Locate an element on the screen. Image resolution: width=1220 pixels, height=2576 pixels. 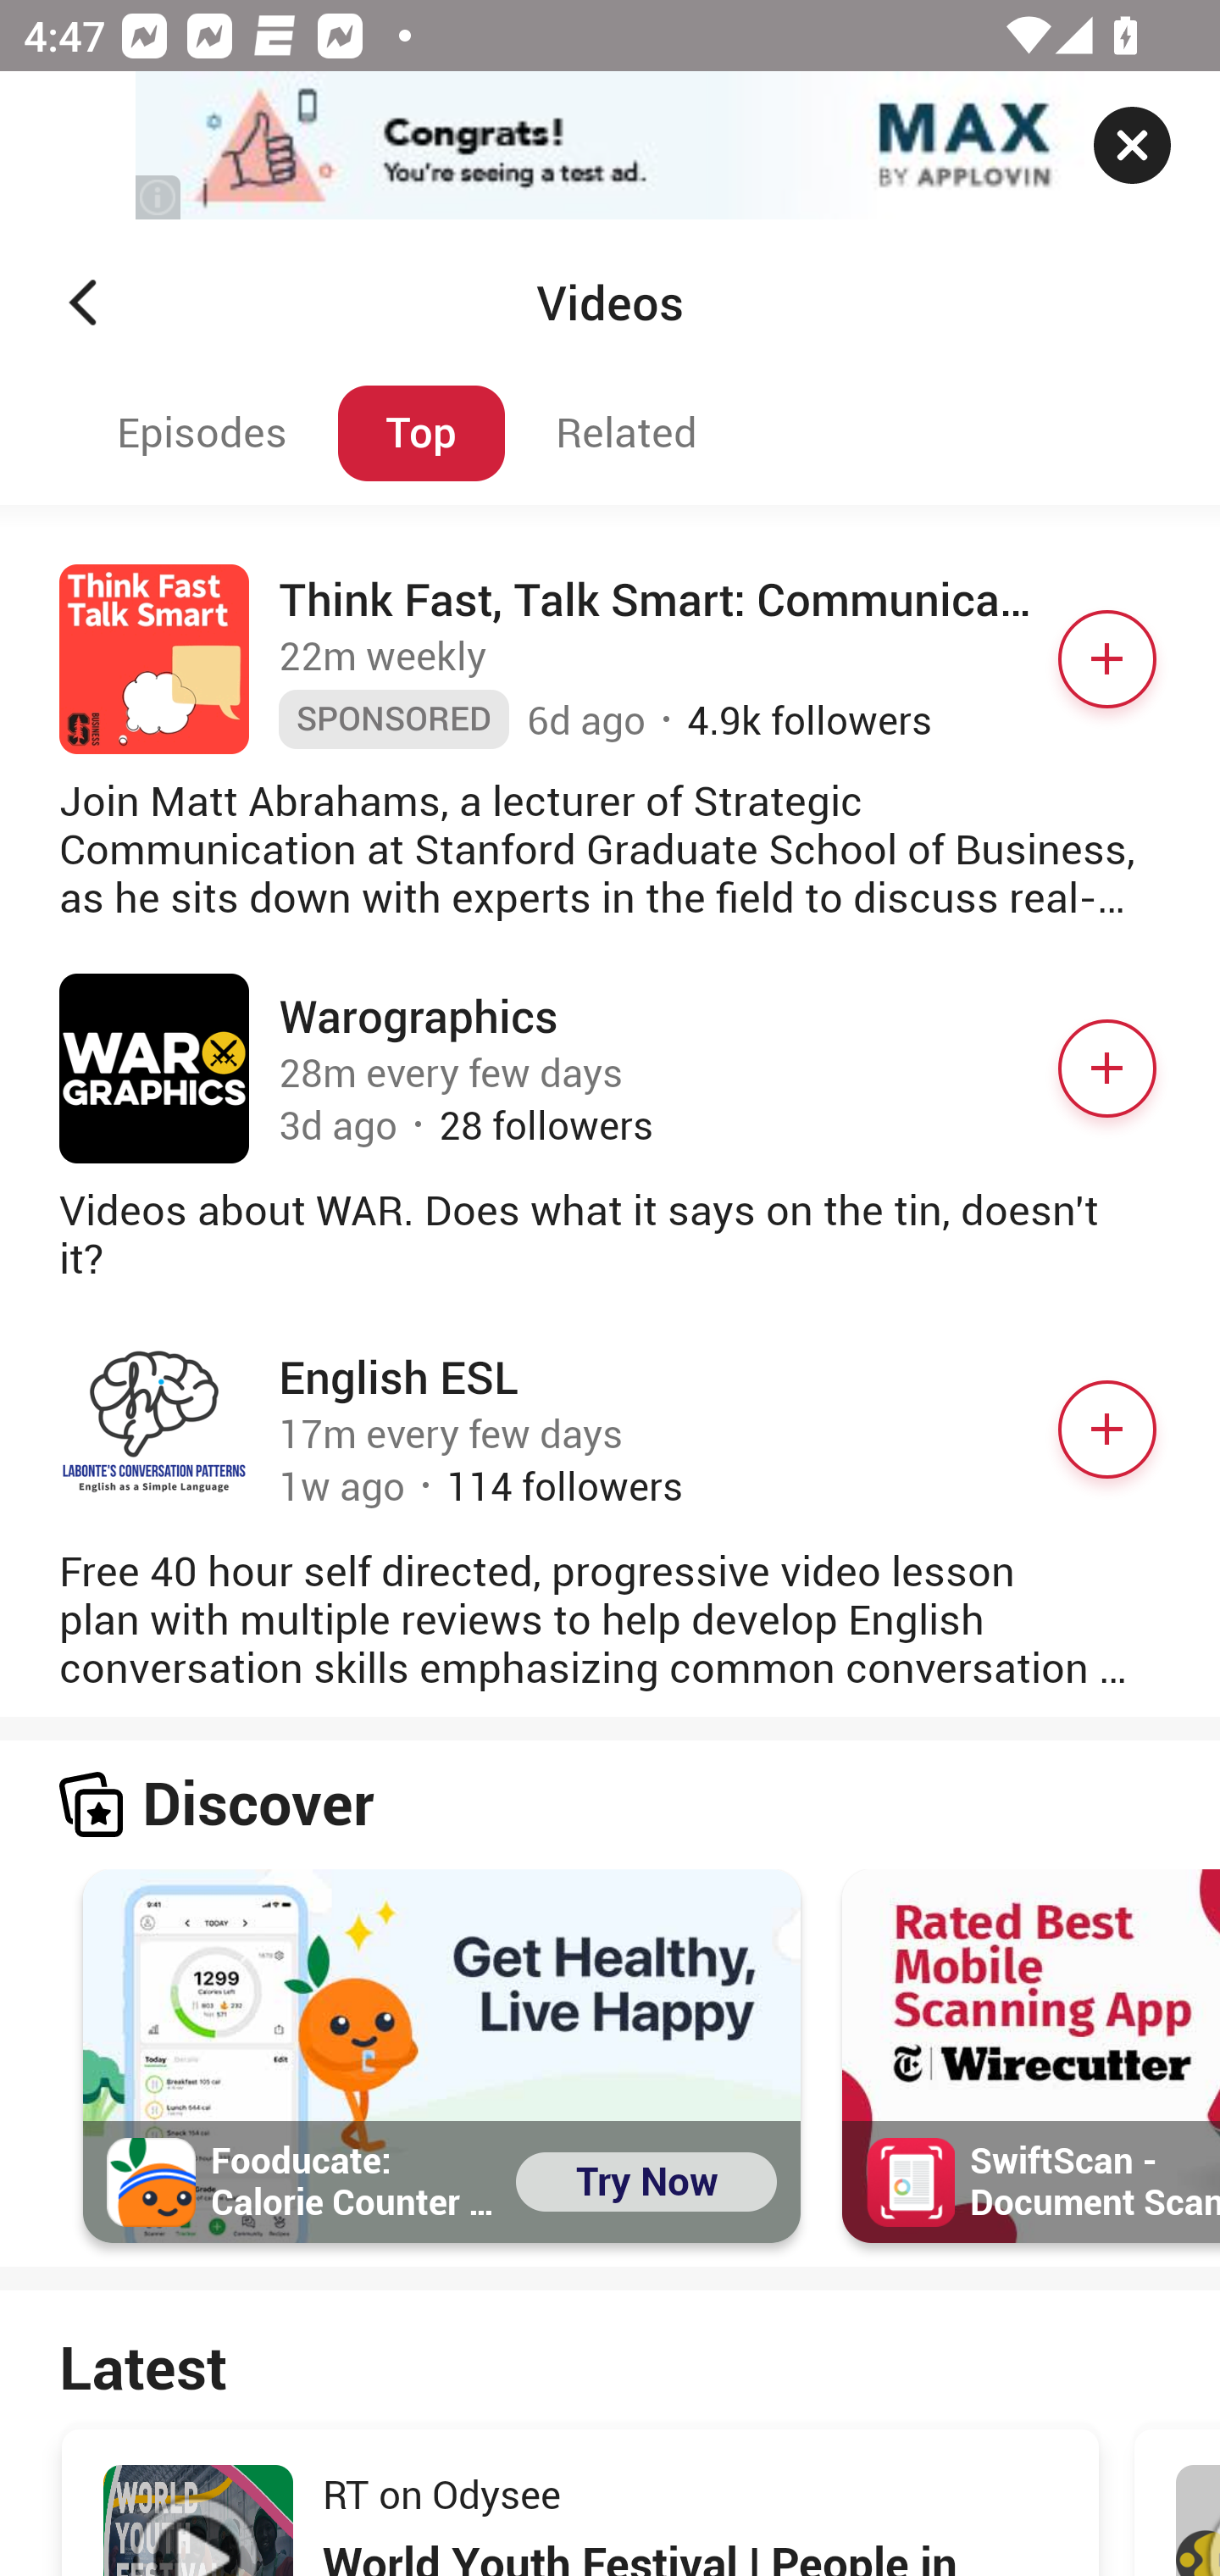
Related is located at coordinates (627, 434).